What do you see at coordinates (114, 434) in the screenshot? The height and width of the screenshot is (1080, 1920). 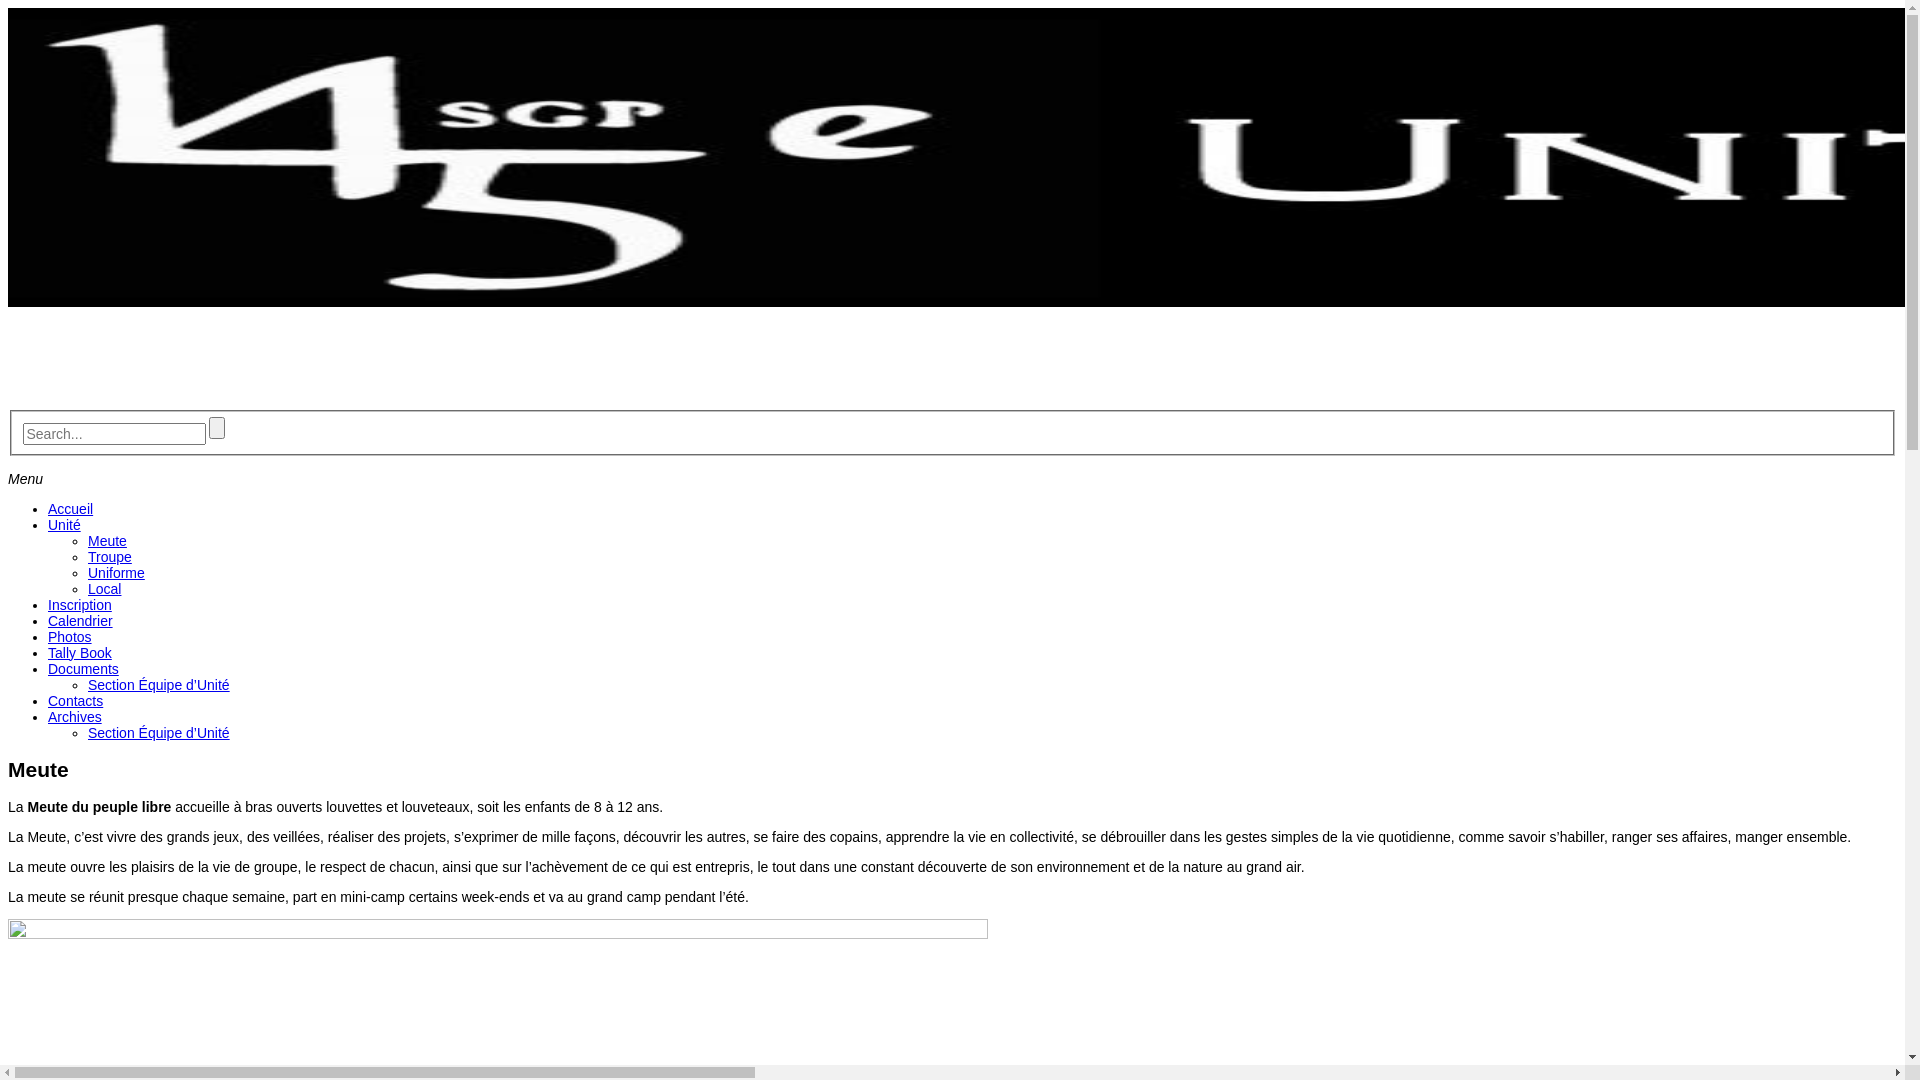 I see `Search for:` at bounding box center [114, 434].